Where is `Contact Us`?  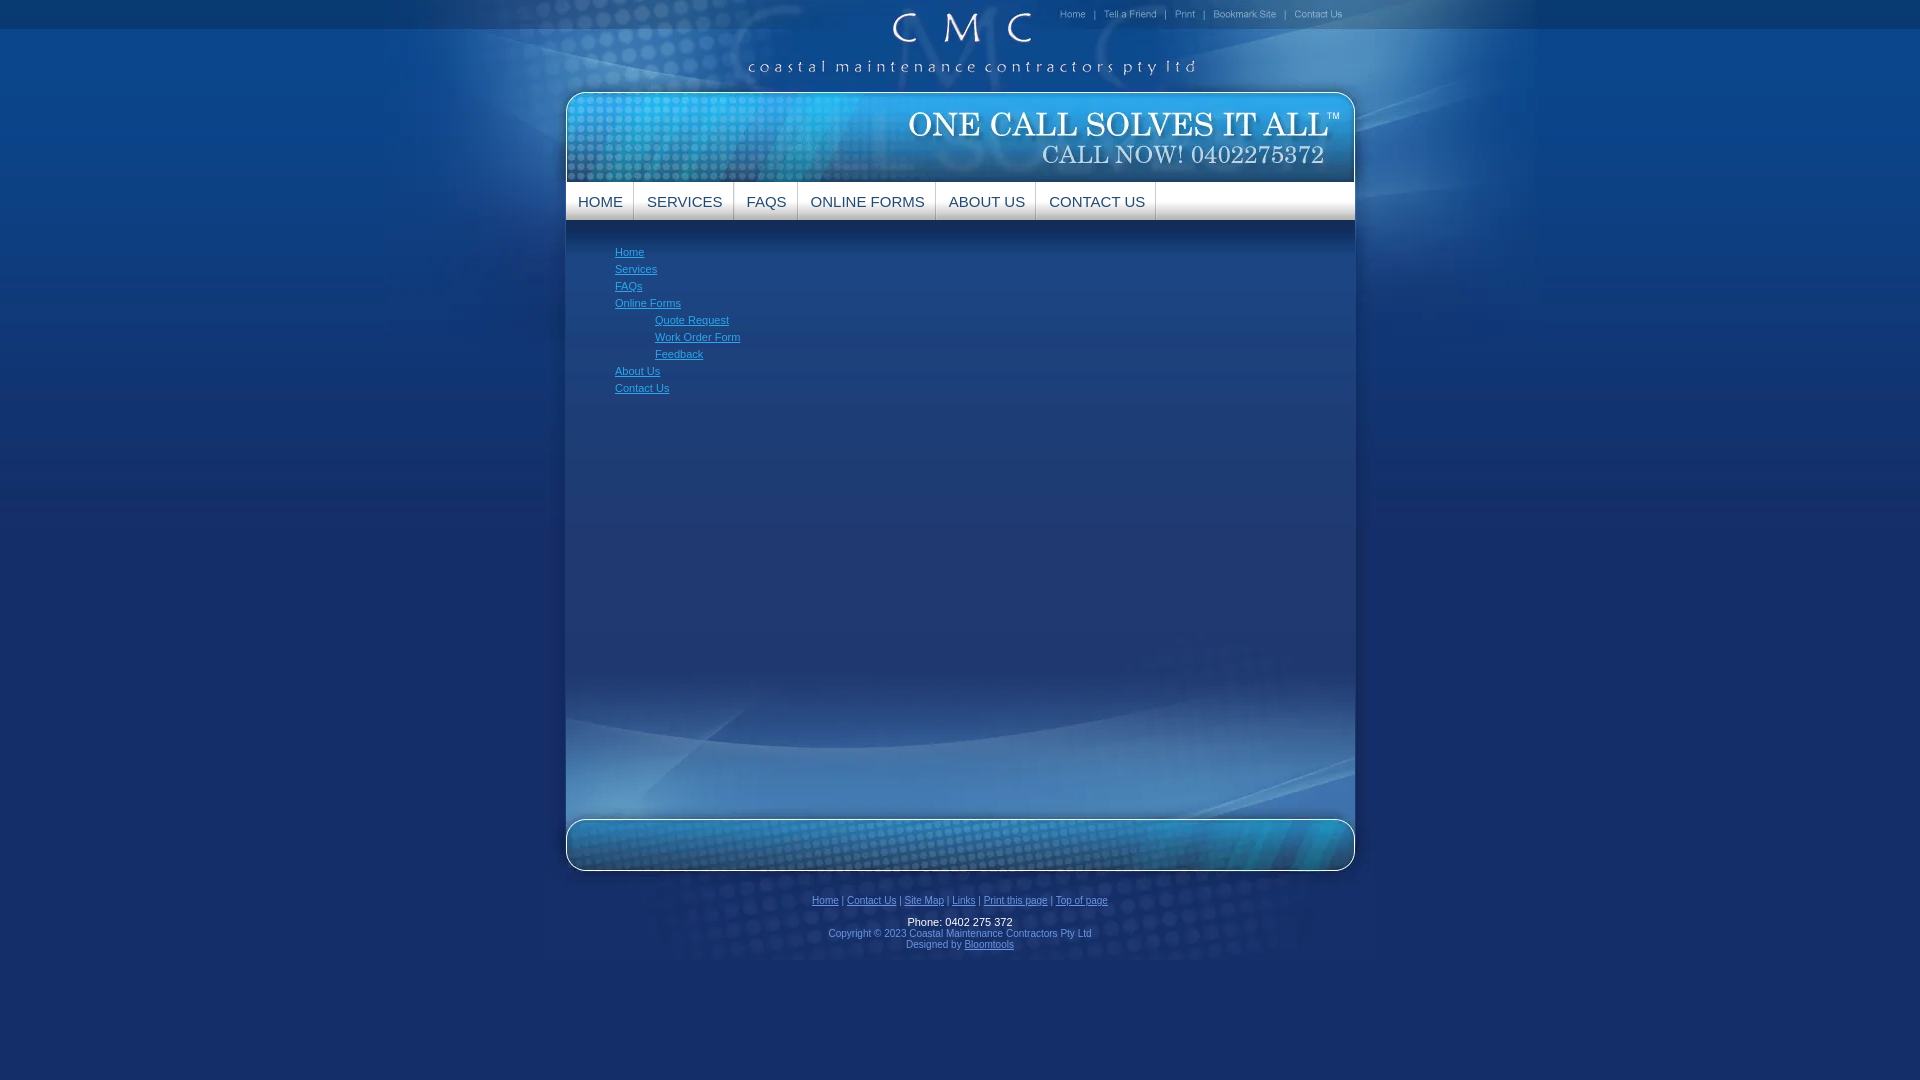 Contact Us is located at coordinates (642, 388).